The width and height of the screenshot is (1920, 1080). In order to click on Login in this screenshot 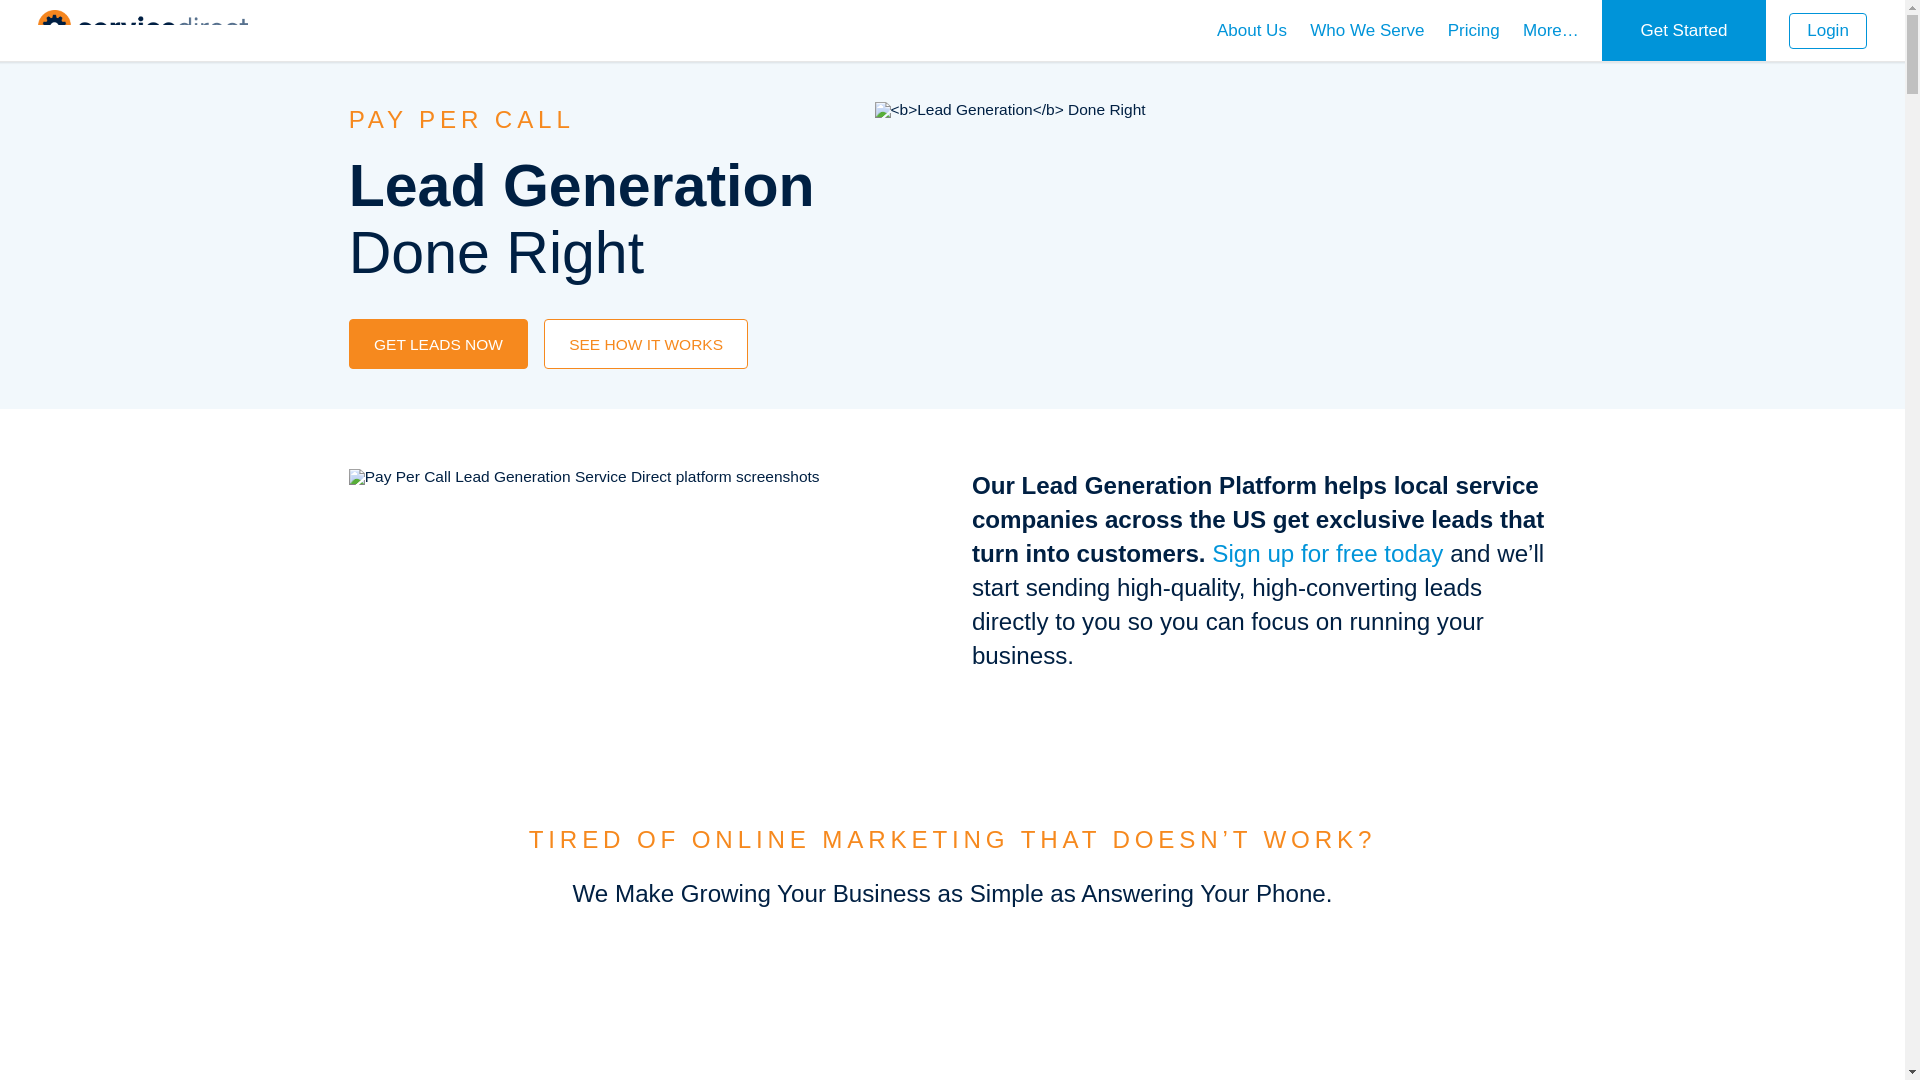, I will do `click(1828, 30)`.